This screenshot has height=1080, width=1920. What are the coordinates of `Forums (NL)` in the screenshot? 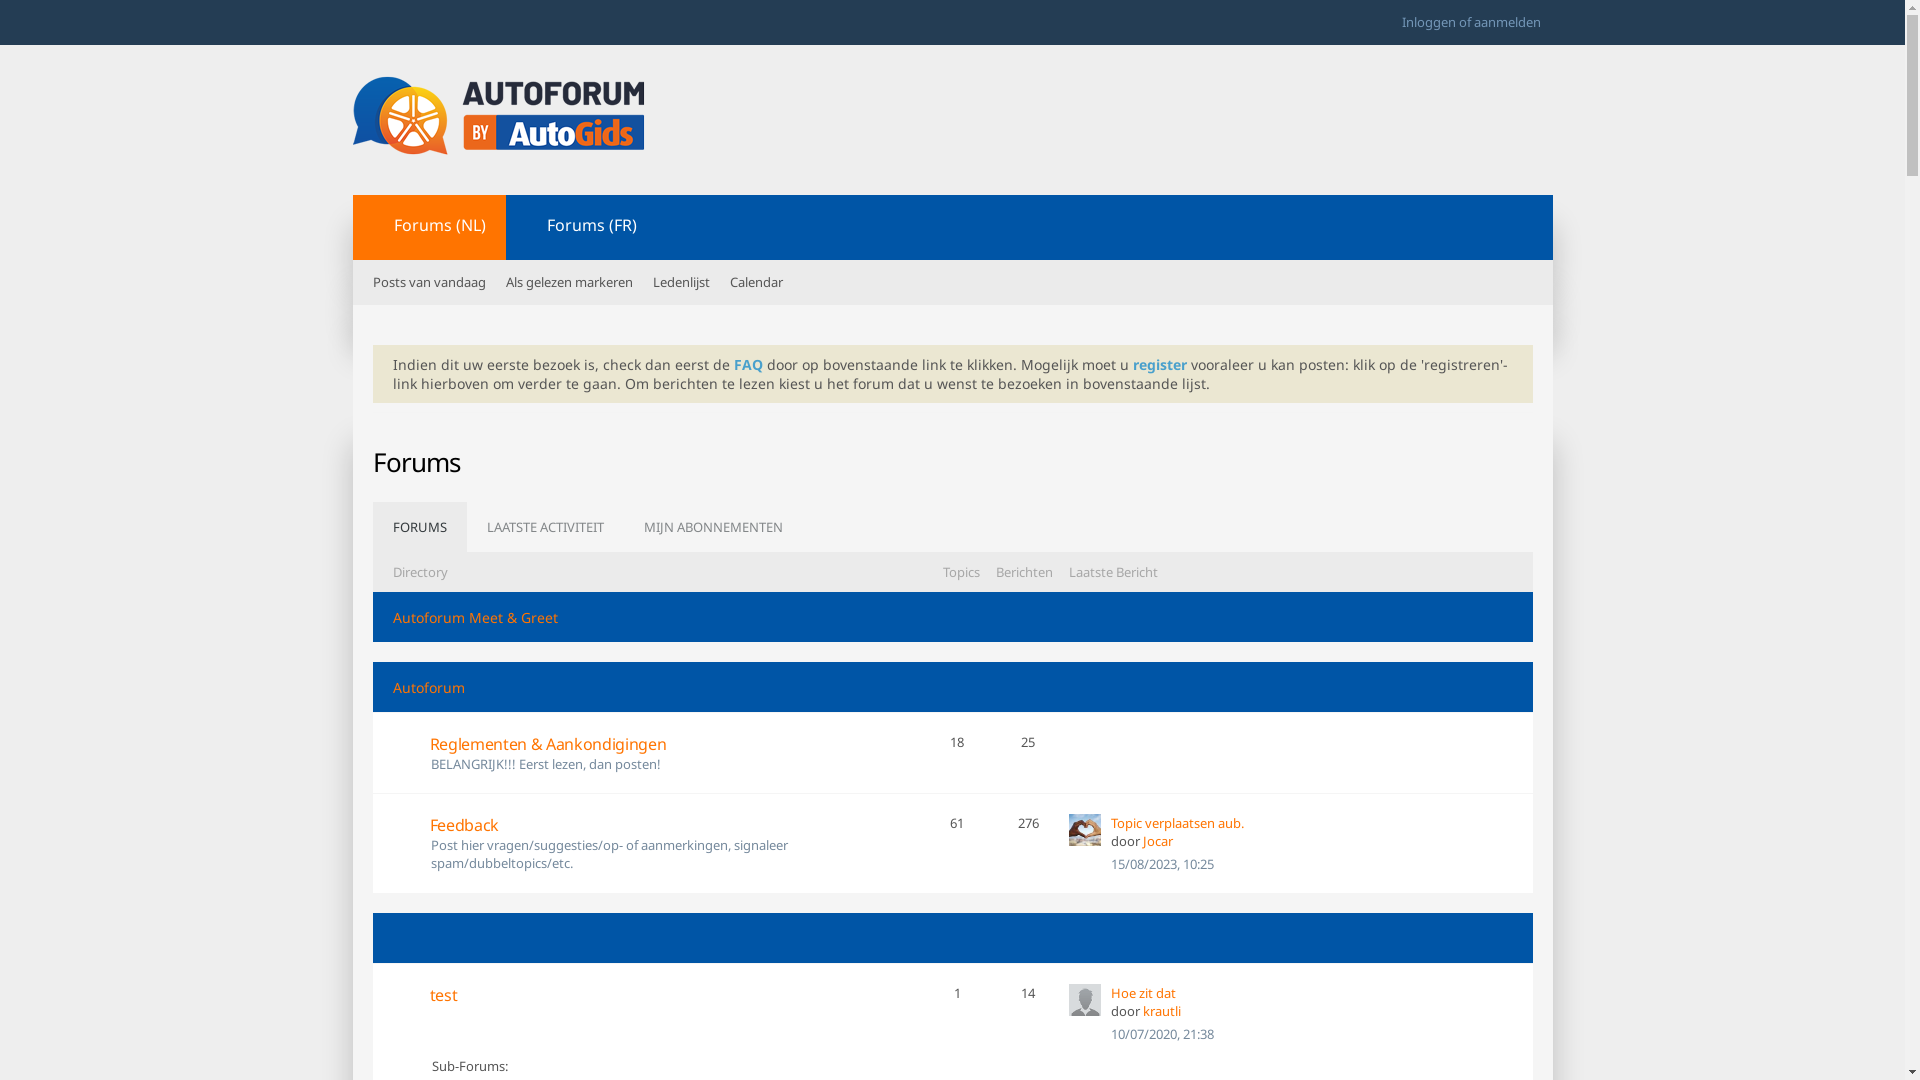 It's located at (428, 228).